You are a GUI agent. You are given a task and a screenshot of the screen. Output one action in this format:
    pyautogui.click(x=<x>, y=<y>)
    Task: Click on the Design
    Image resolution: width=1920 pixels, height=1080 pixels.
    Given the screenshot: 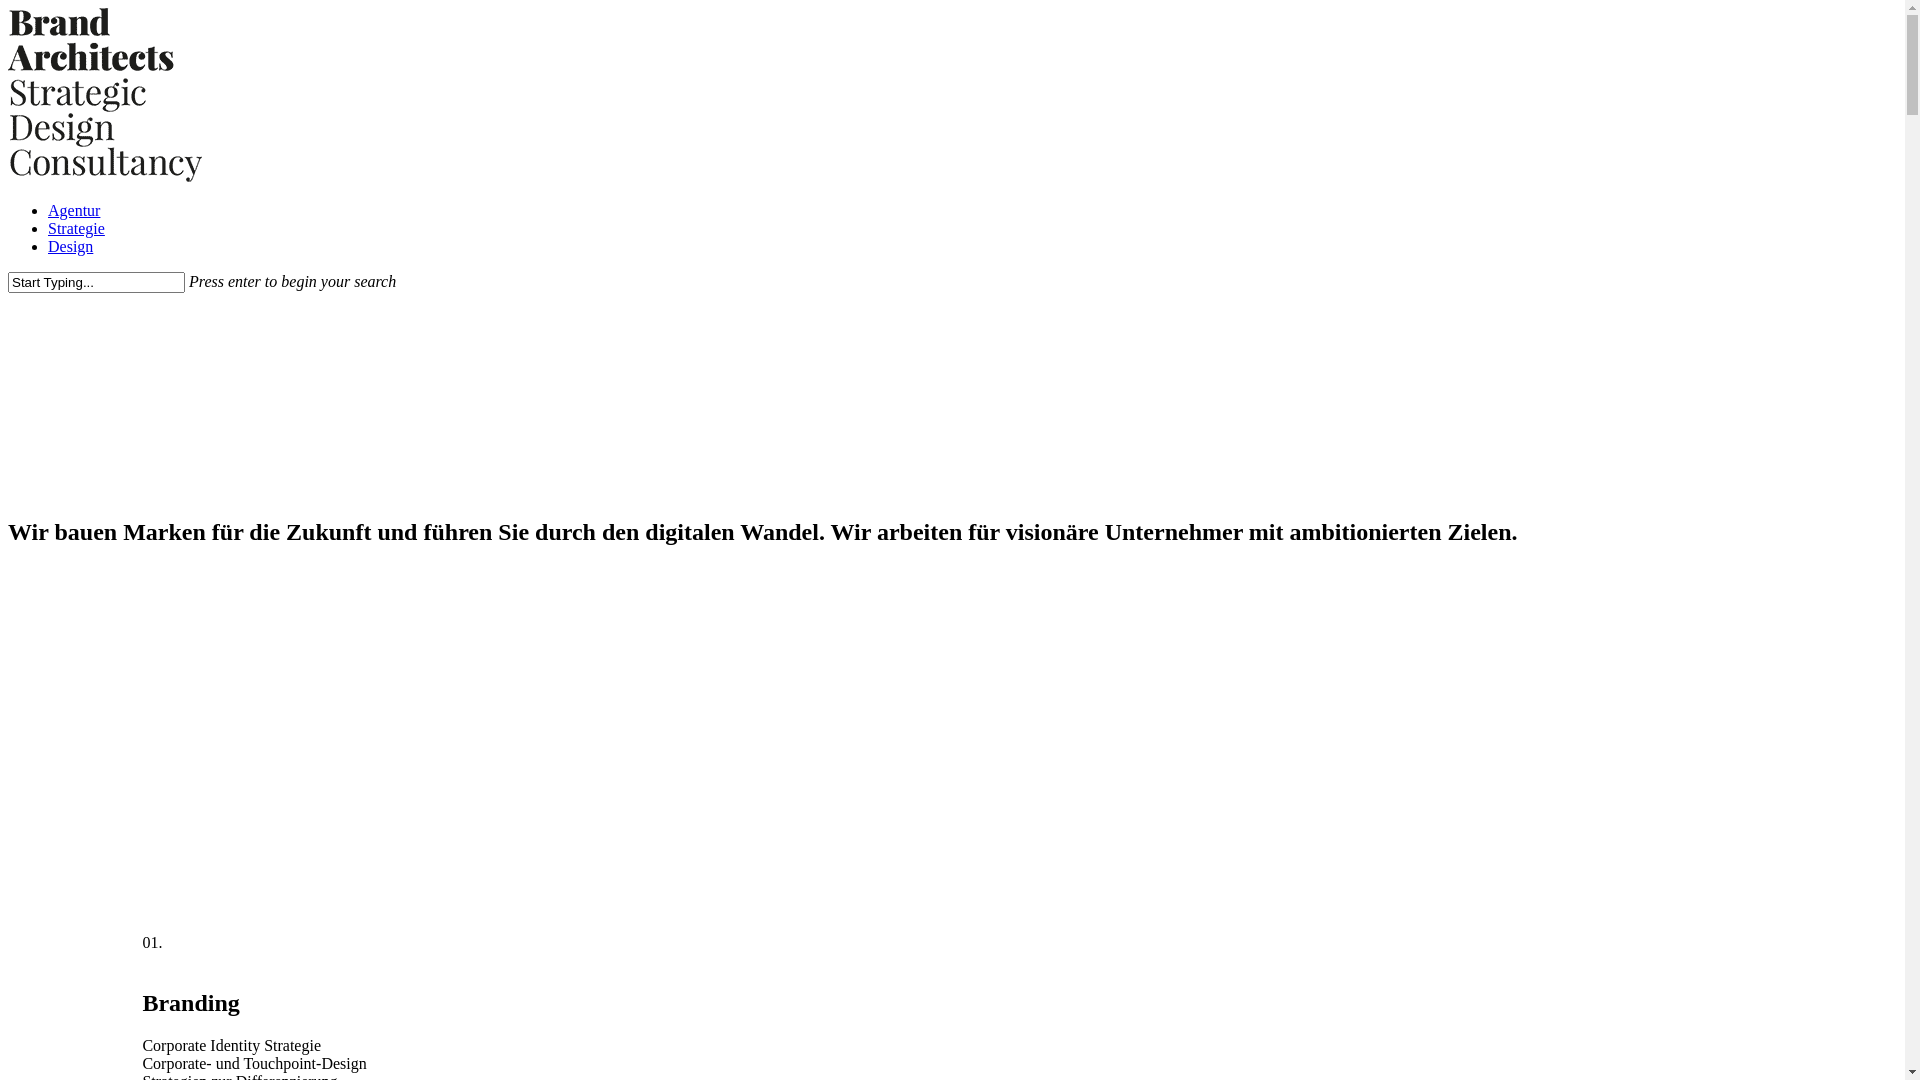 What is the action you would take?
    pyautogui.click(x=70, y=246)
    